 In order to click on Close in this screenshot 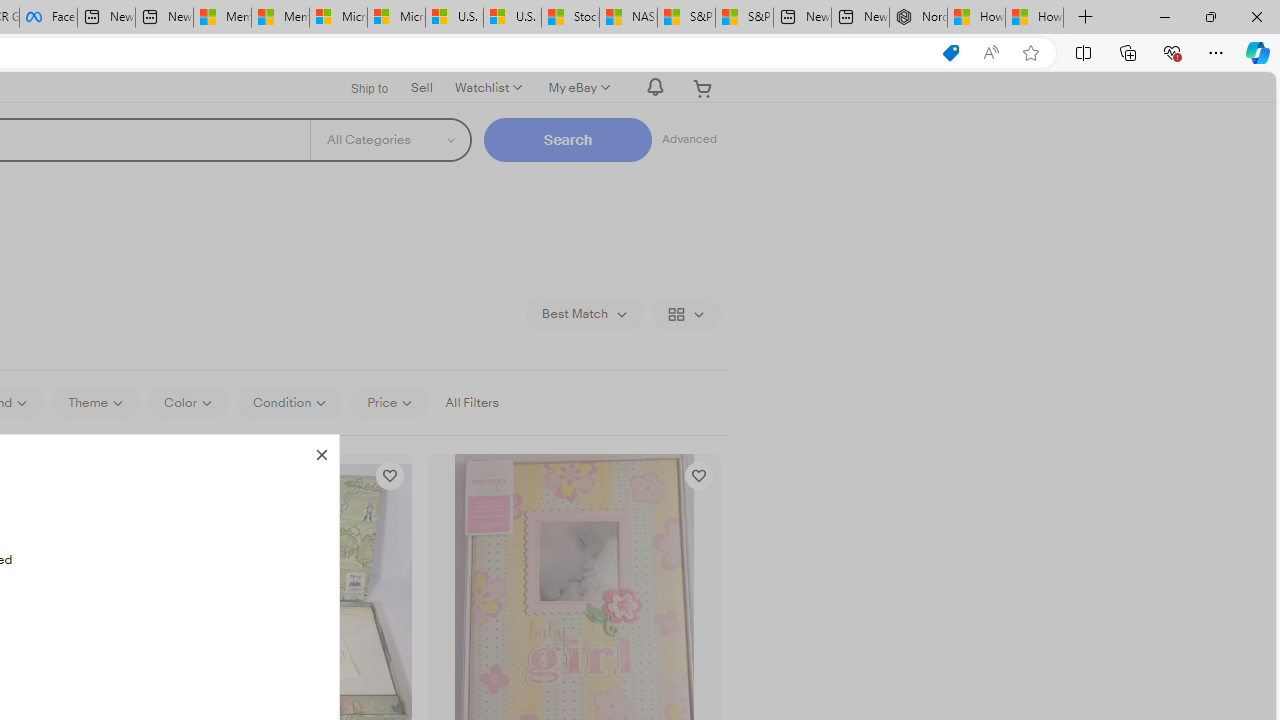, I will do `click(321, 452)`.